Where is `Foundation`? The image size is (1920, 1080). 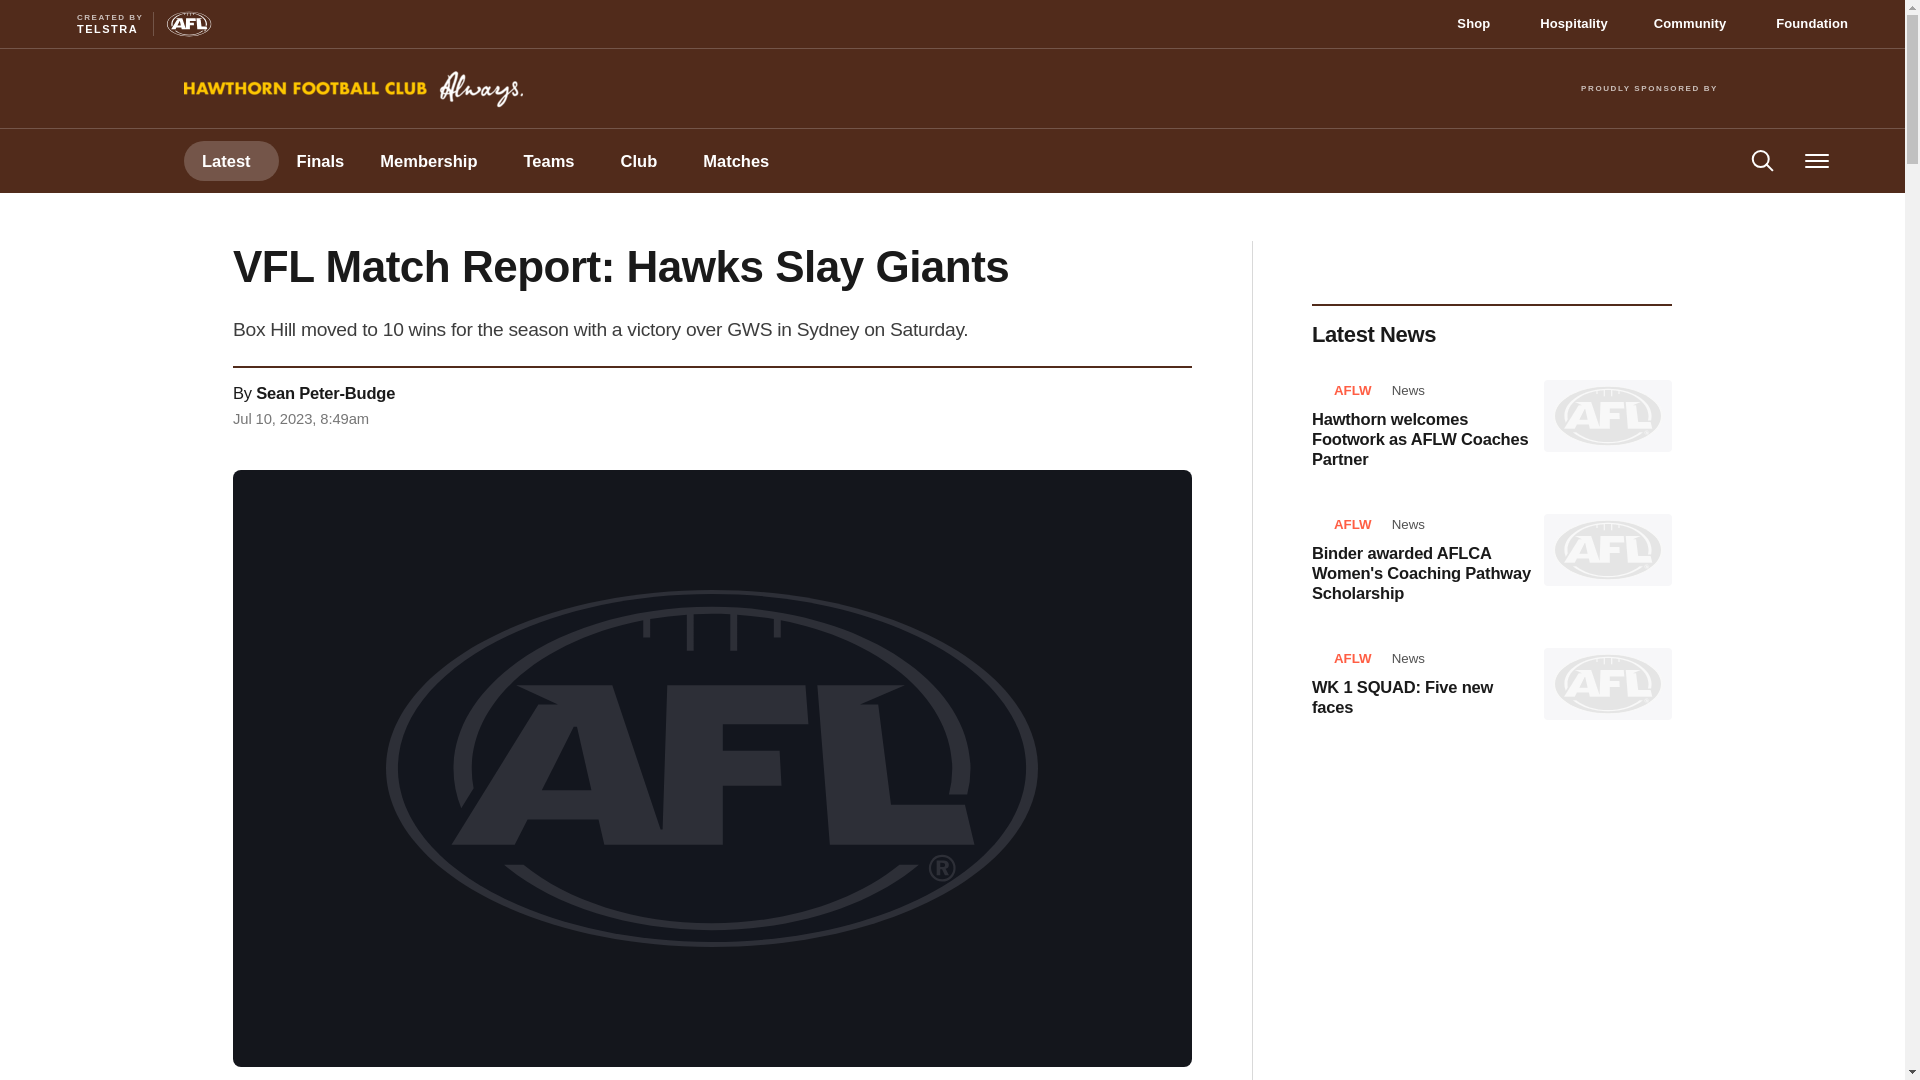 Foundation is located at coordinates (1480, 23).